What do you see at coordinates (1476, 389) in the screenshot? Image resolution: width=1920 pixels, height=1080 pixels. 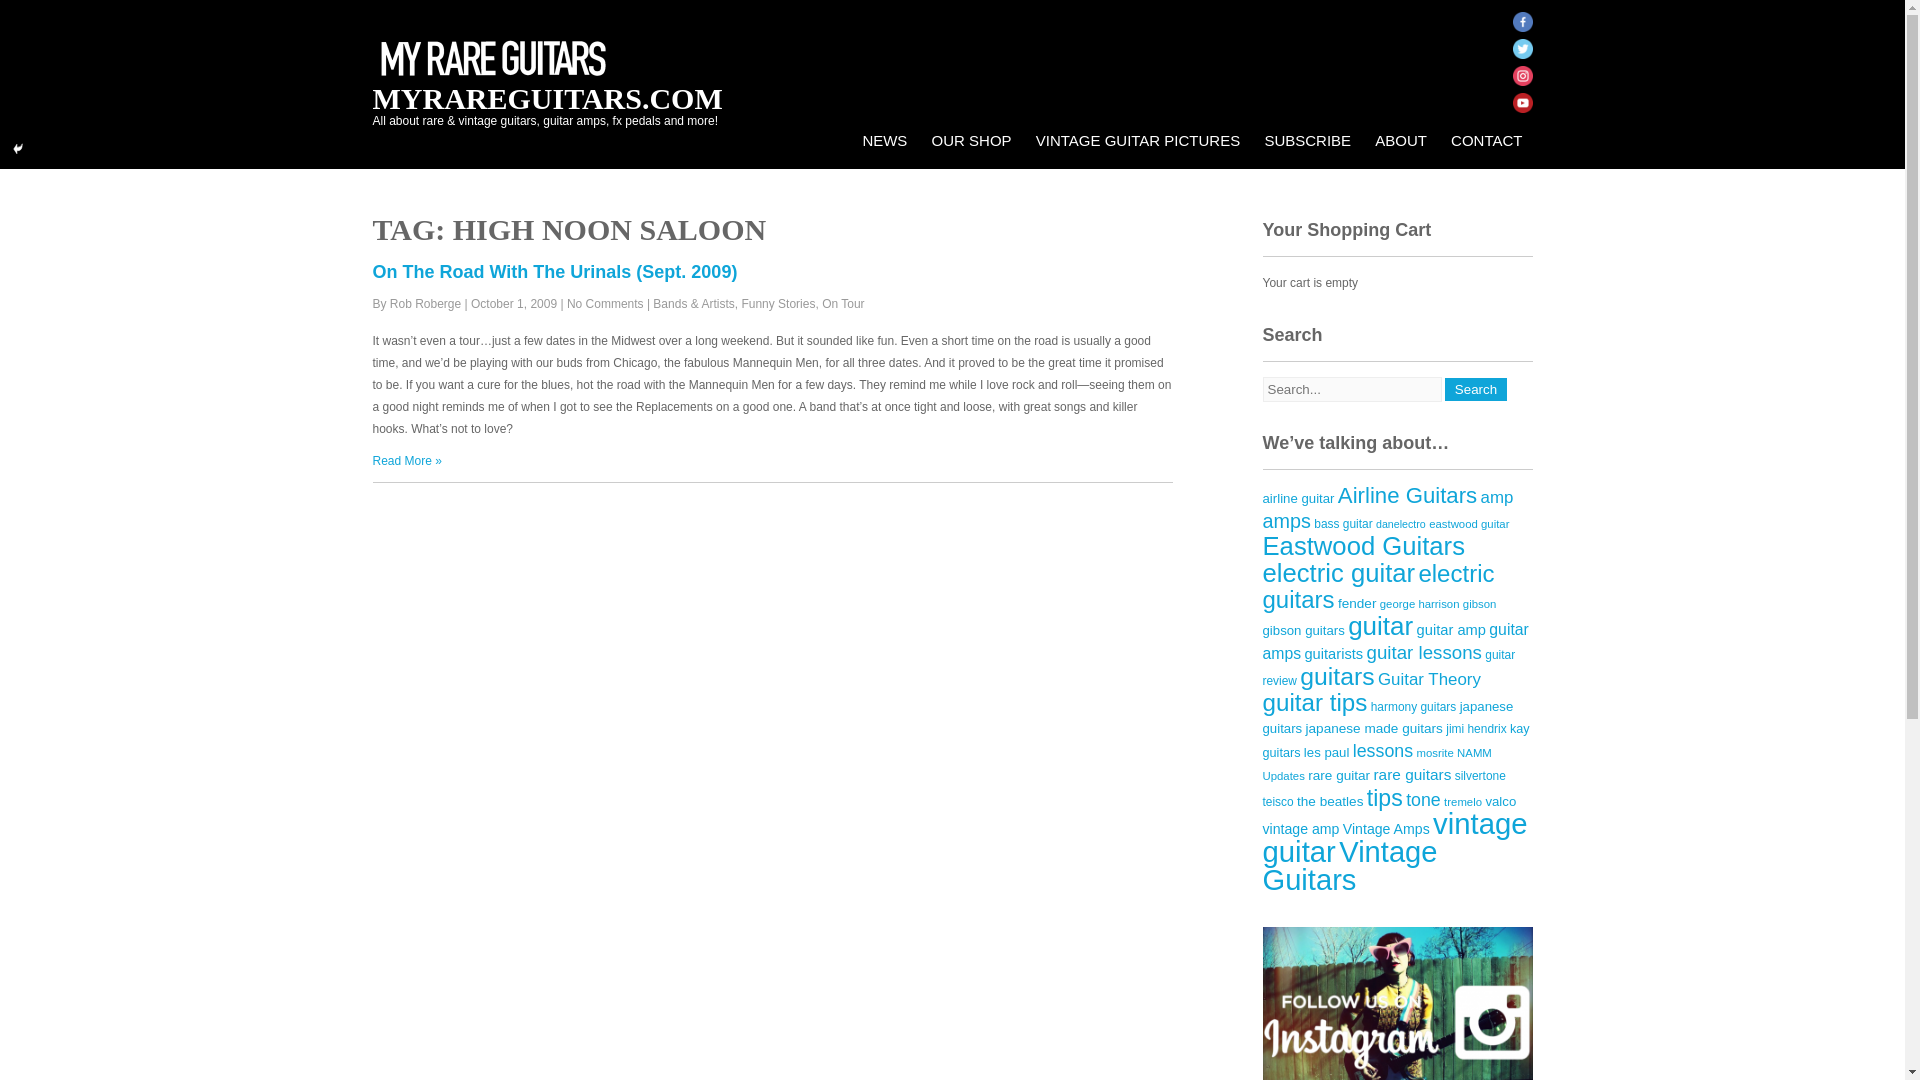 I see `Search` at bounding box center [1476, 389].